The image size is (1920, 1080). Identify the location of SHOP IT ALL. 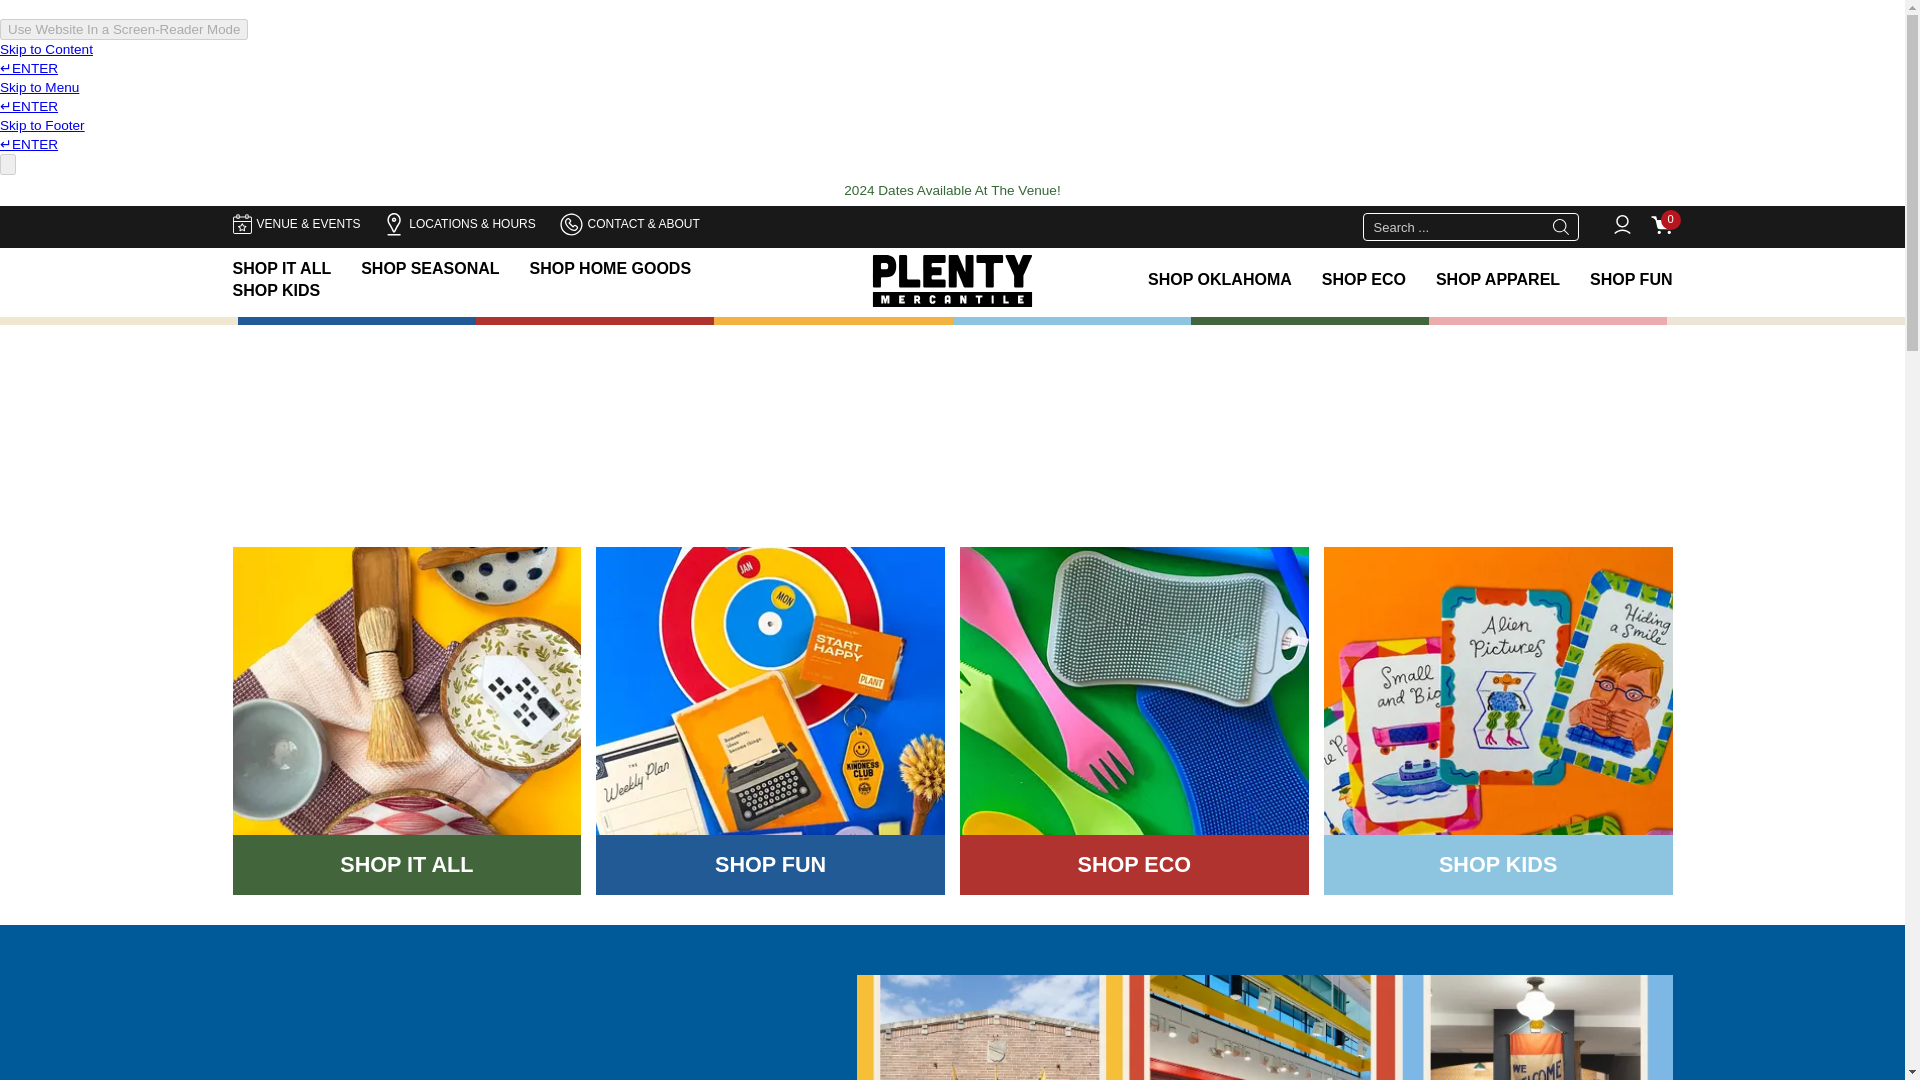
(281, 268).